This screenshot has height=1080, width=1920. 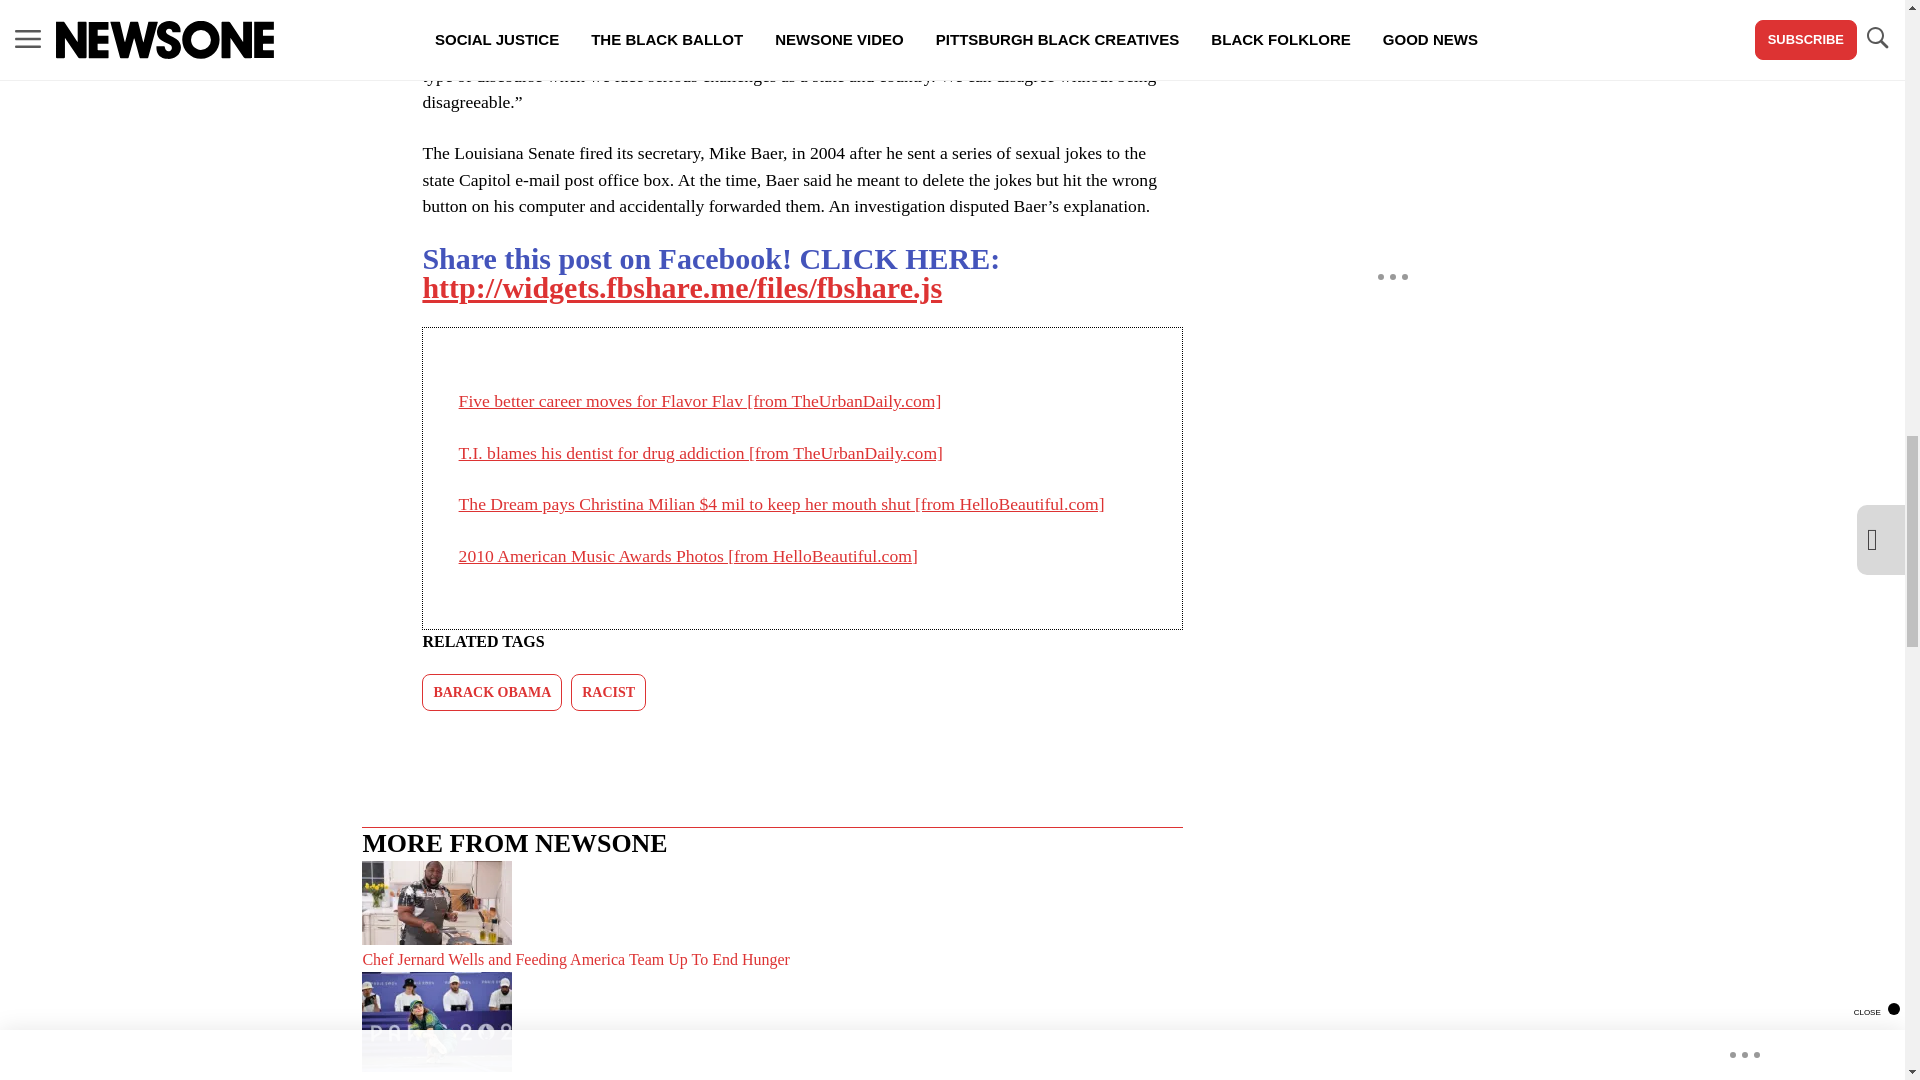 I want to click on BARACK OBAMA, so click(x=492, y=692).